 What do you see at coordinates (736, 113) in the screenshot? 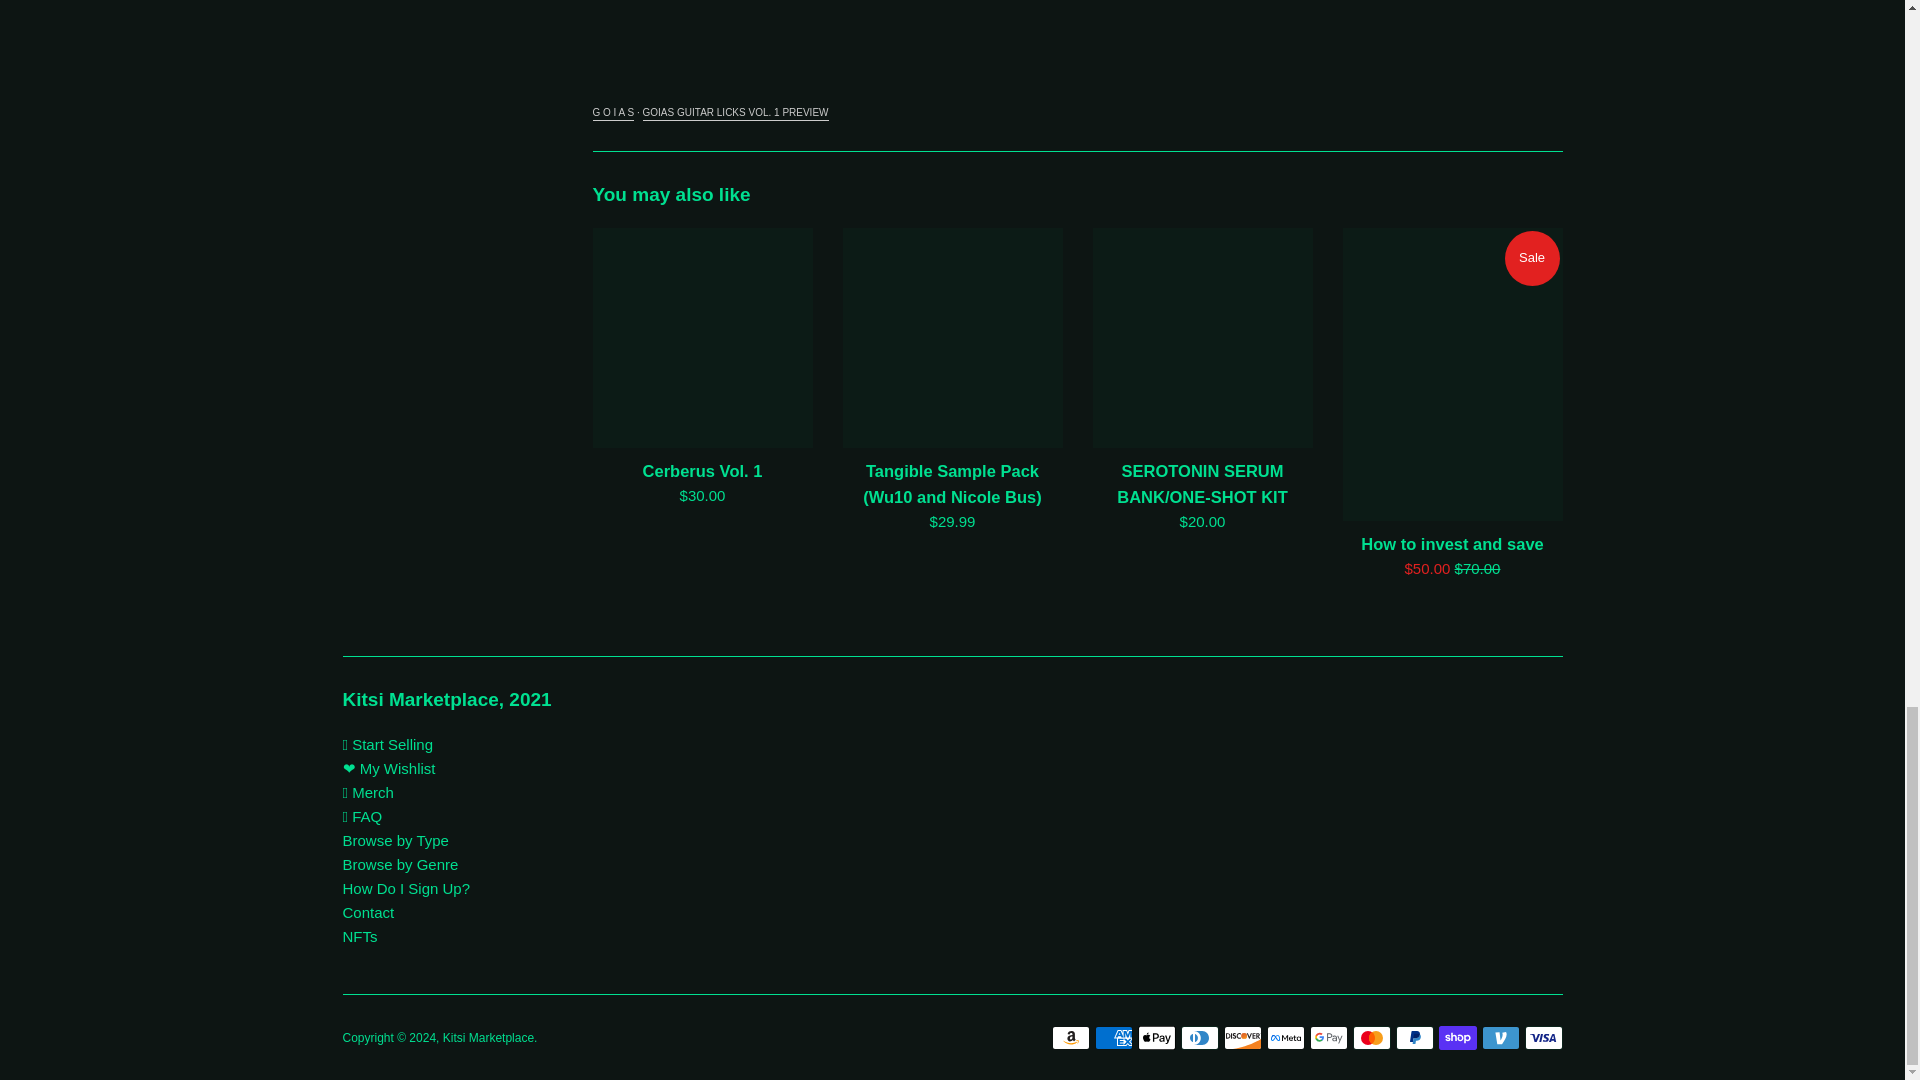
I see `GOIAS GUITAR LICKS VOL. 1 PREVIEW` at bounding box center [736, 113].